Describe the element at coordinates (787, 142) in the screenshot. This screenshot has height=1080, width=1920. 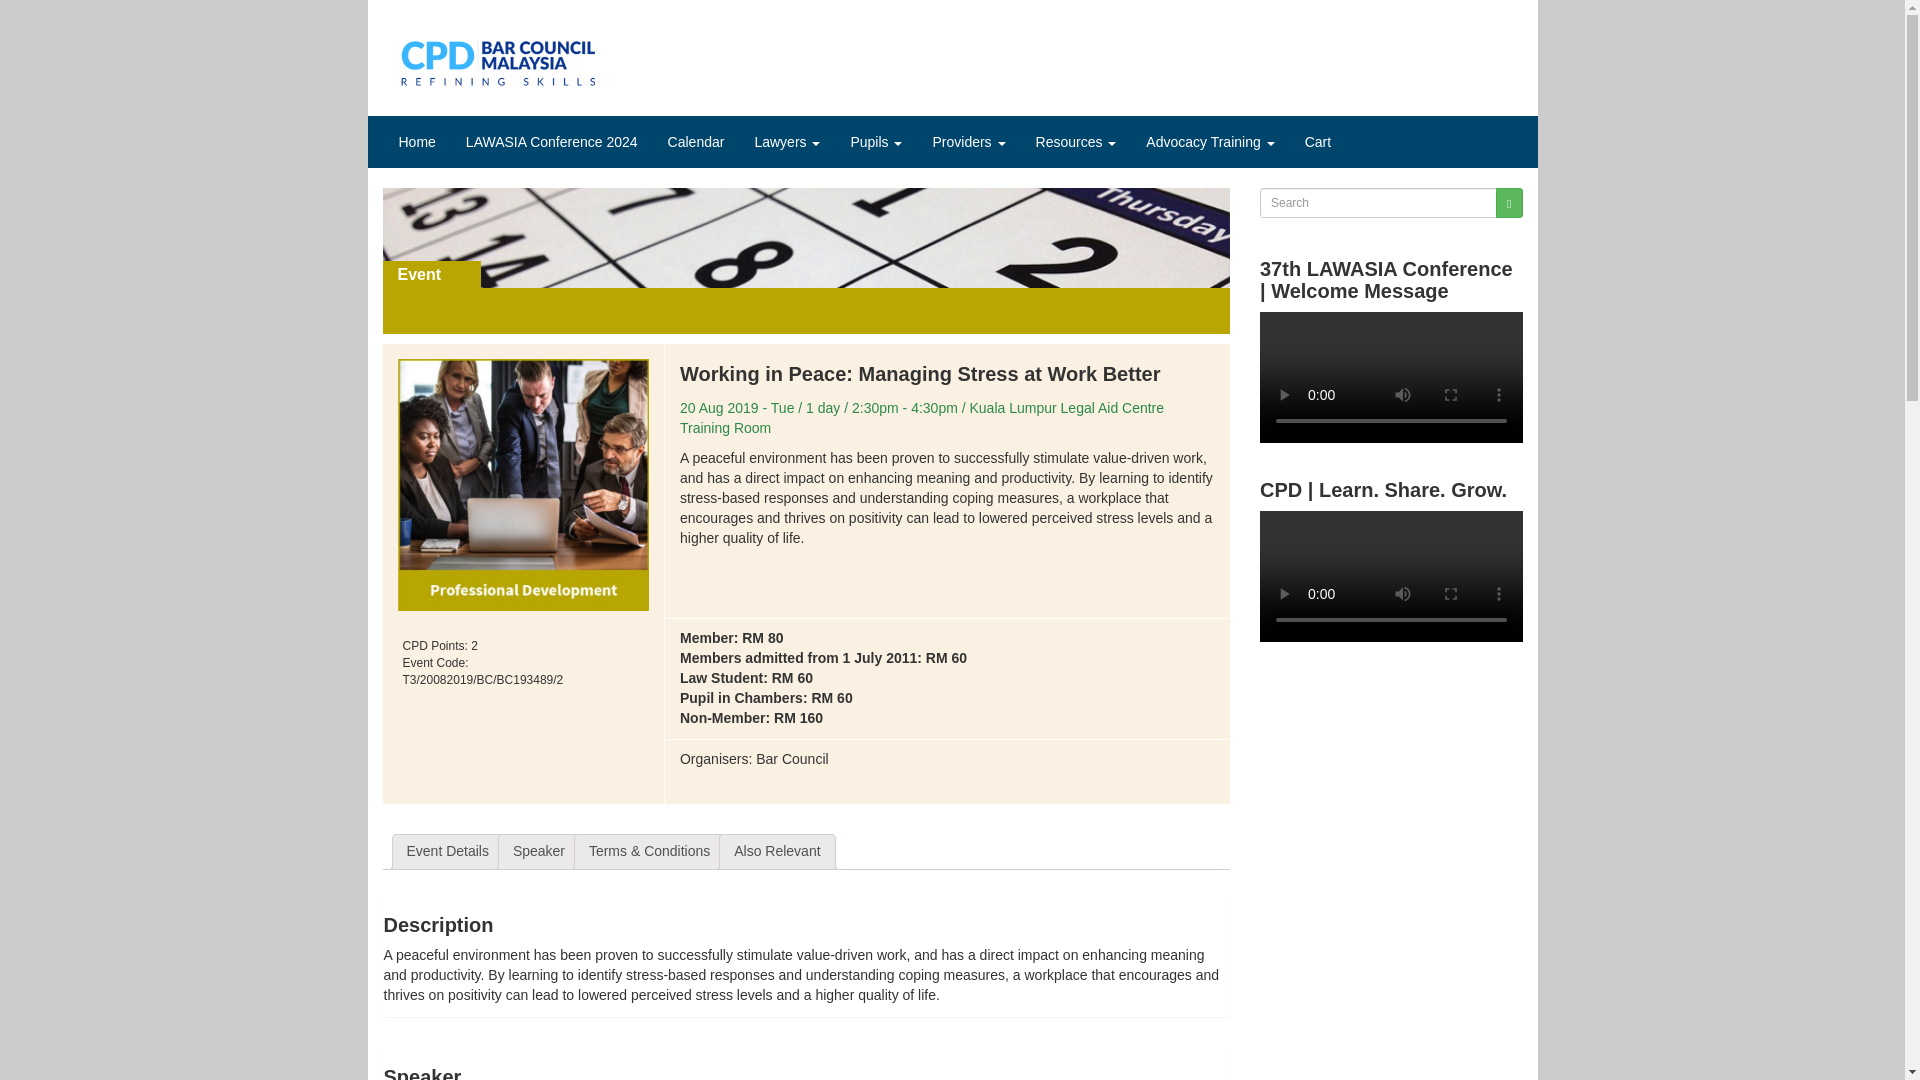
I see `Lawyers` at that location.